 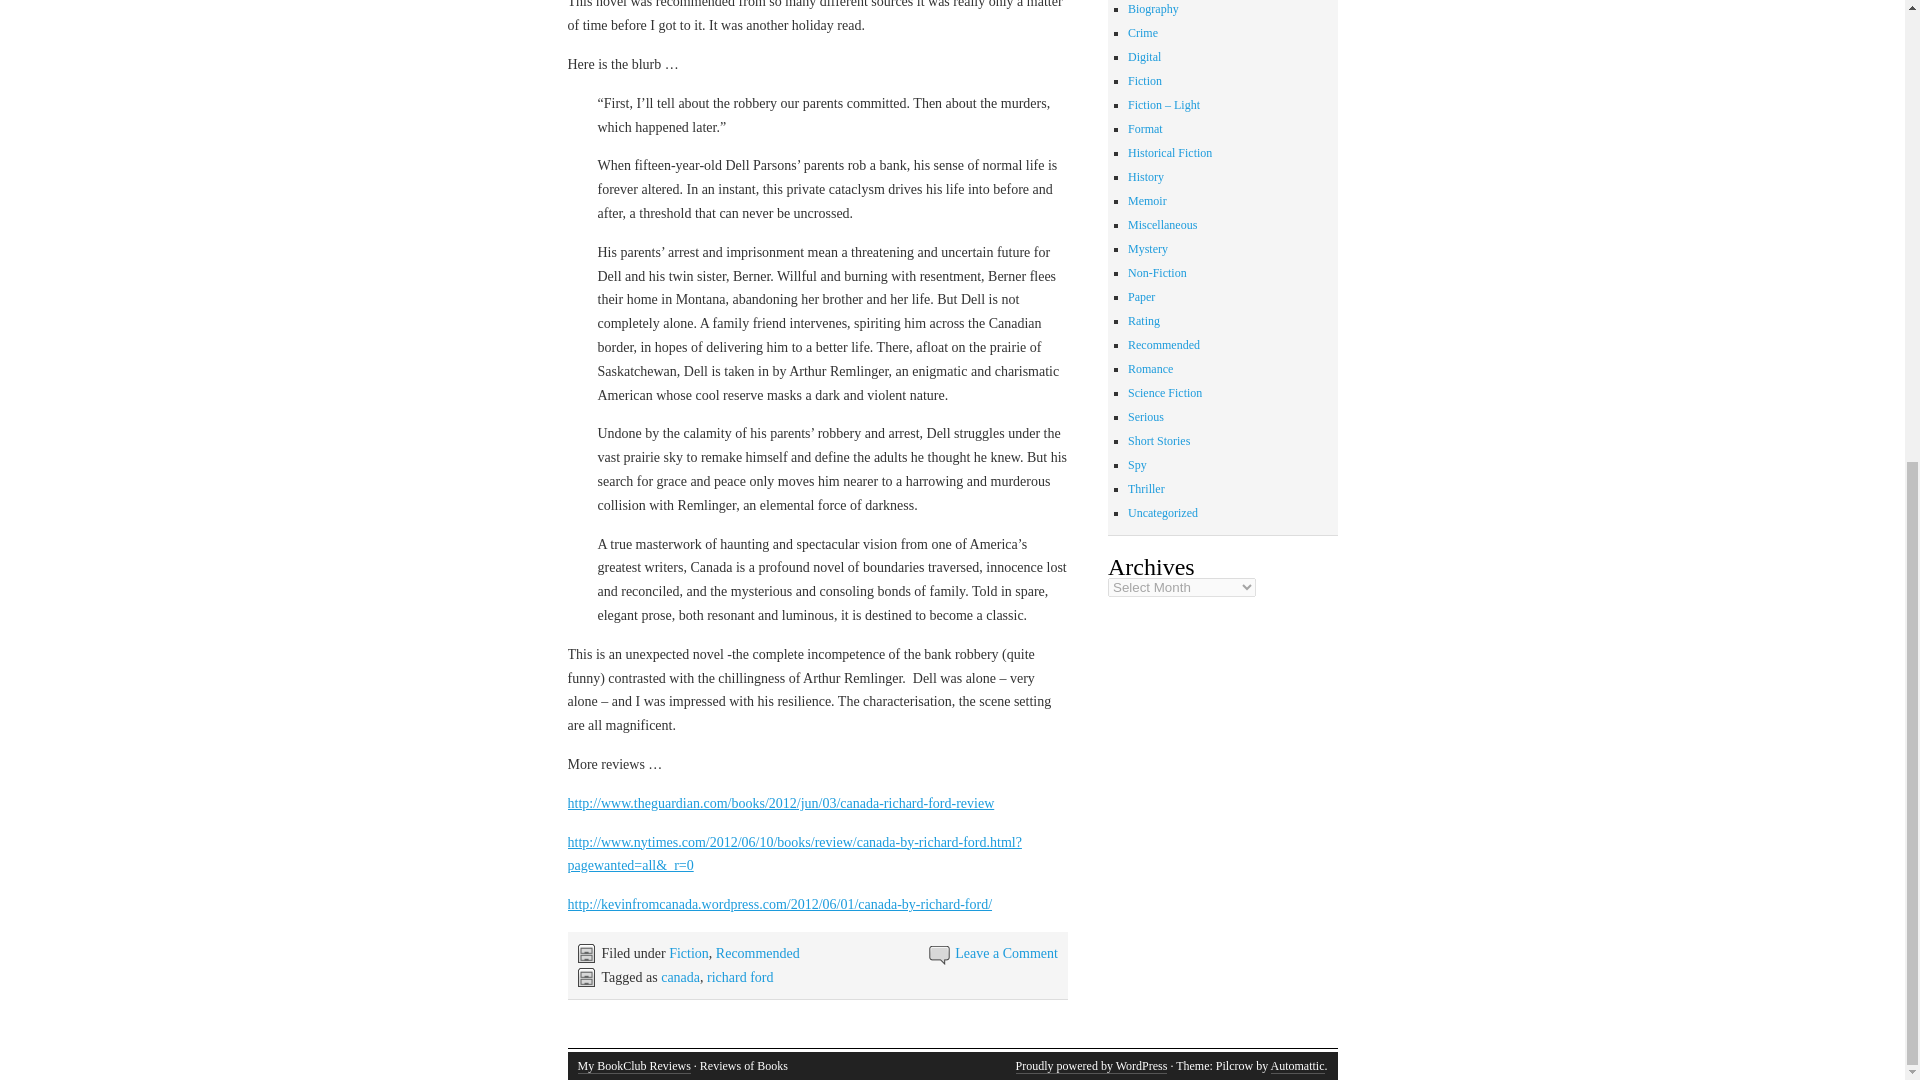 I want to click on Miscellaneous, so click(x=1162, y=225).